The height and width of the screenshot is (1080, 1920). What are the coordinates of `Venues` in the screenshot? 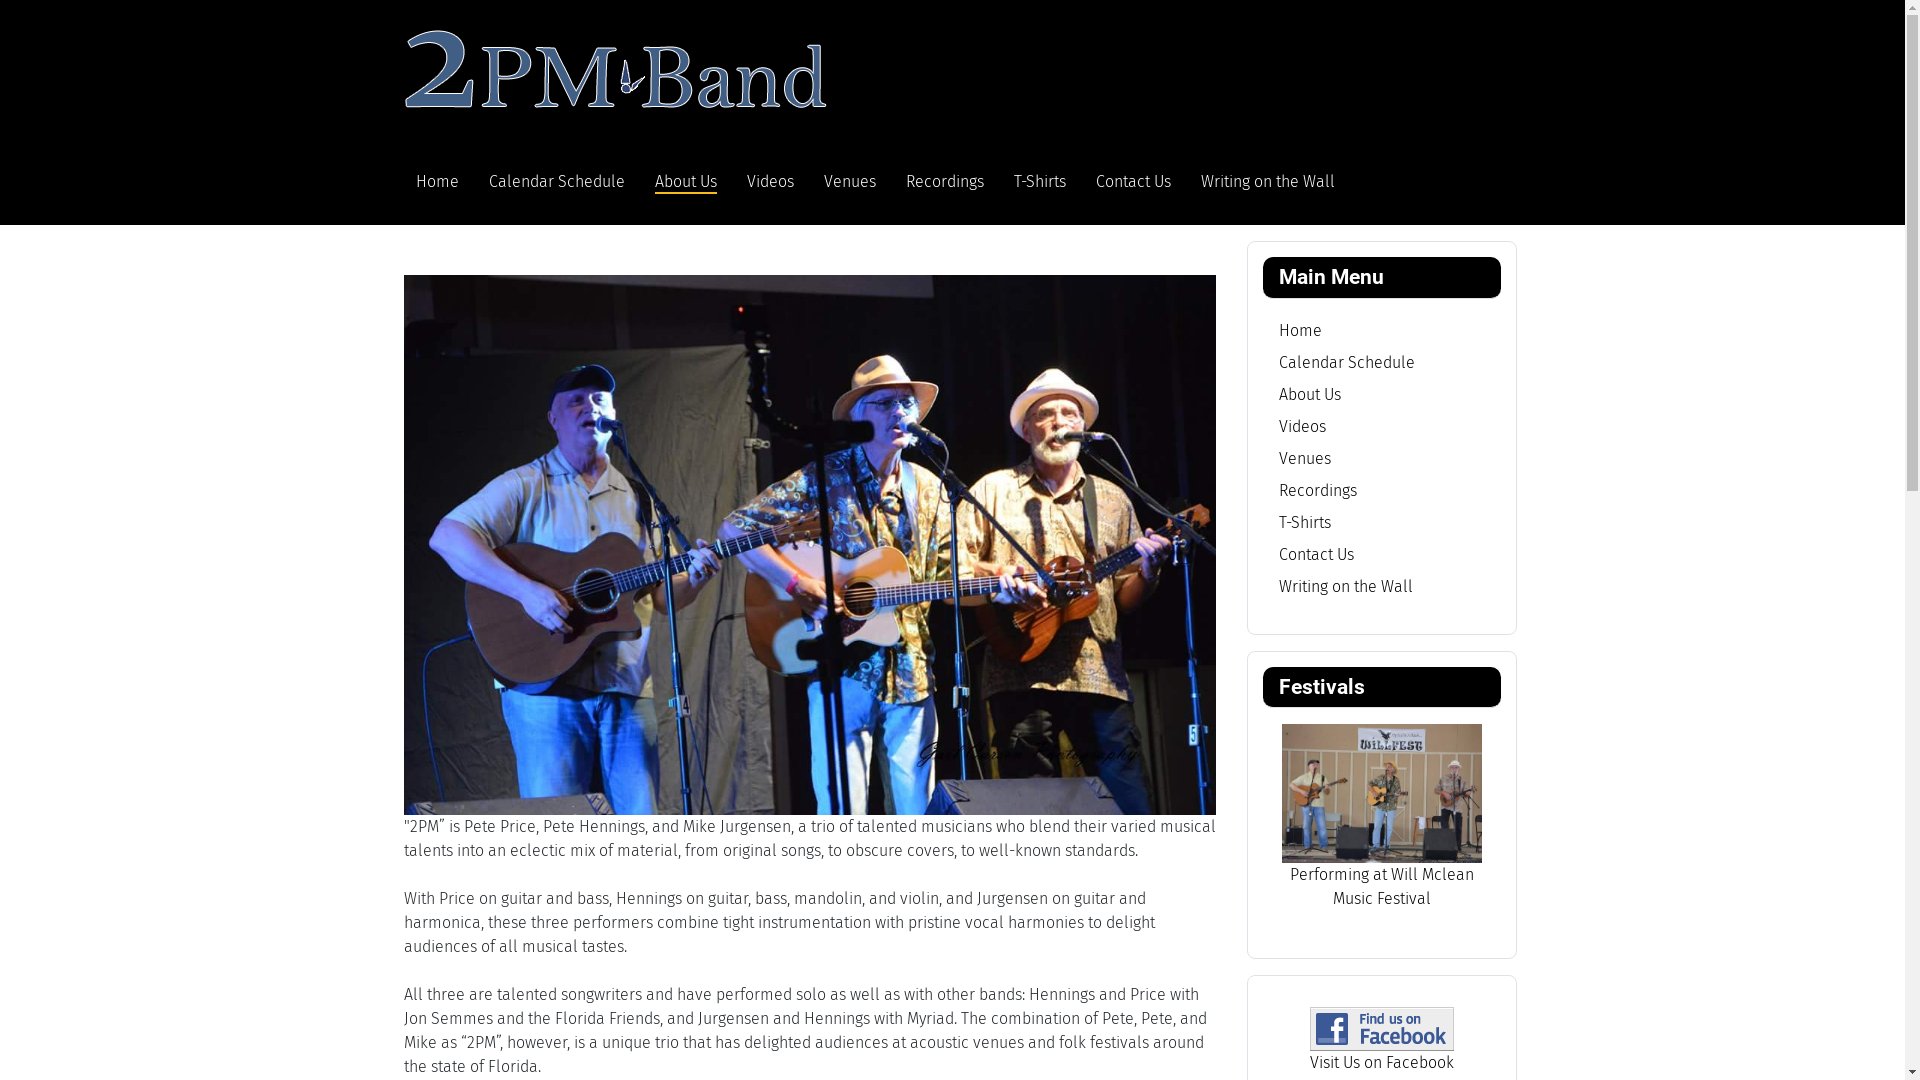 It's located at (1304, 458).